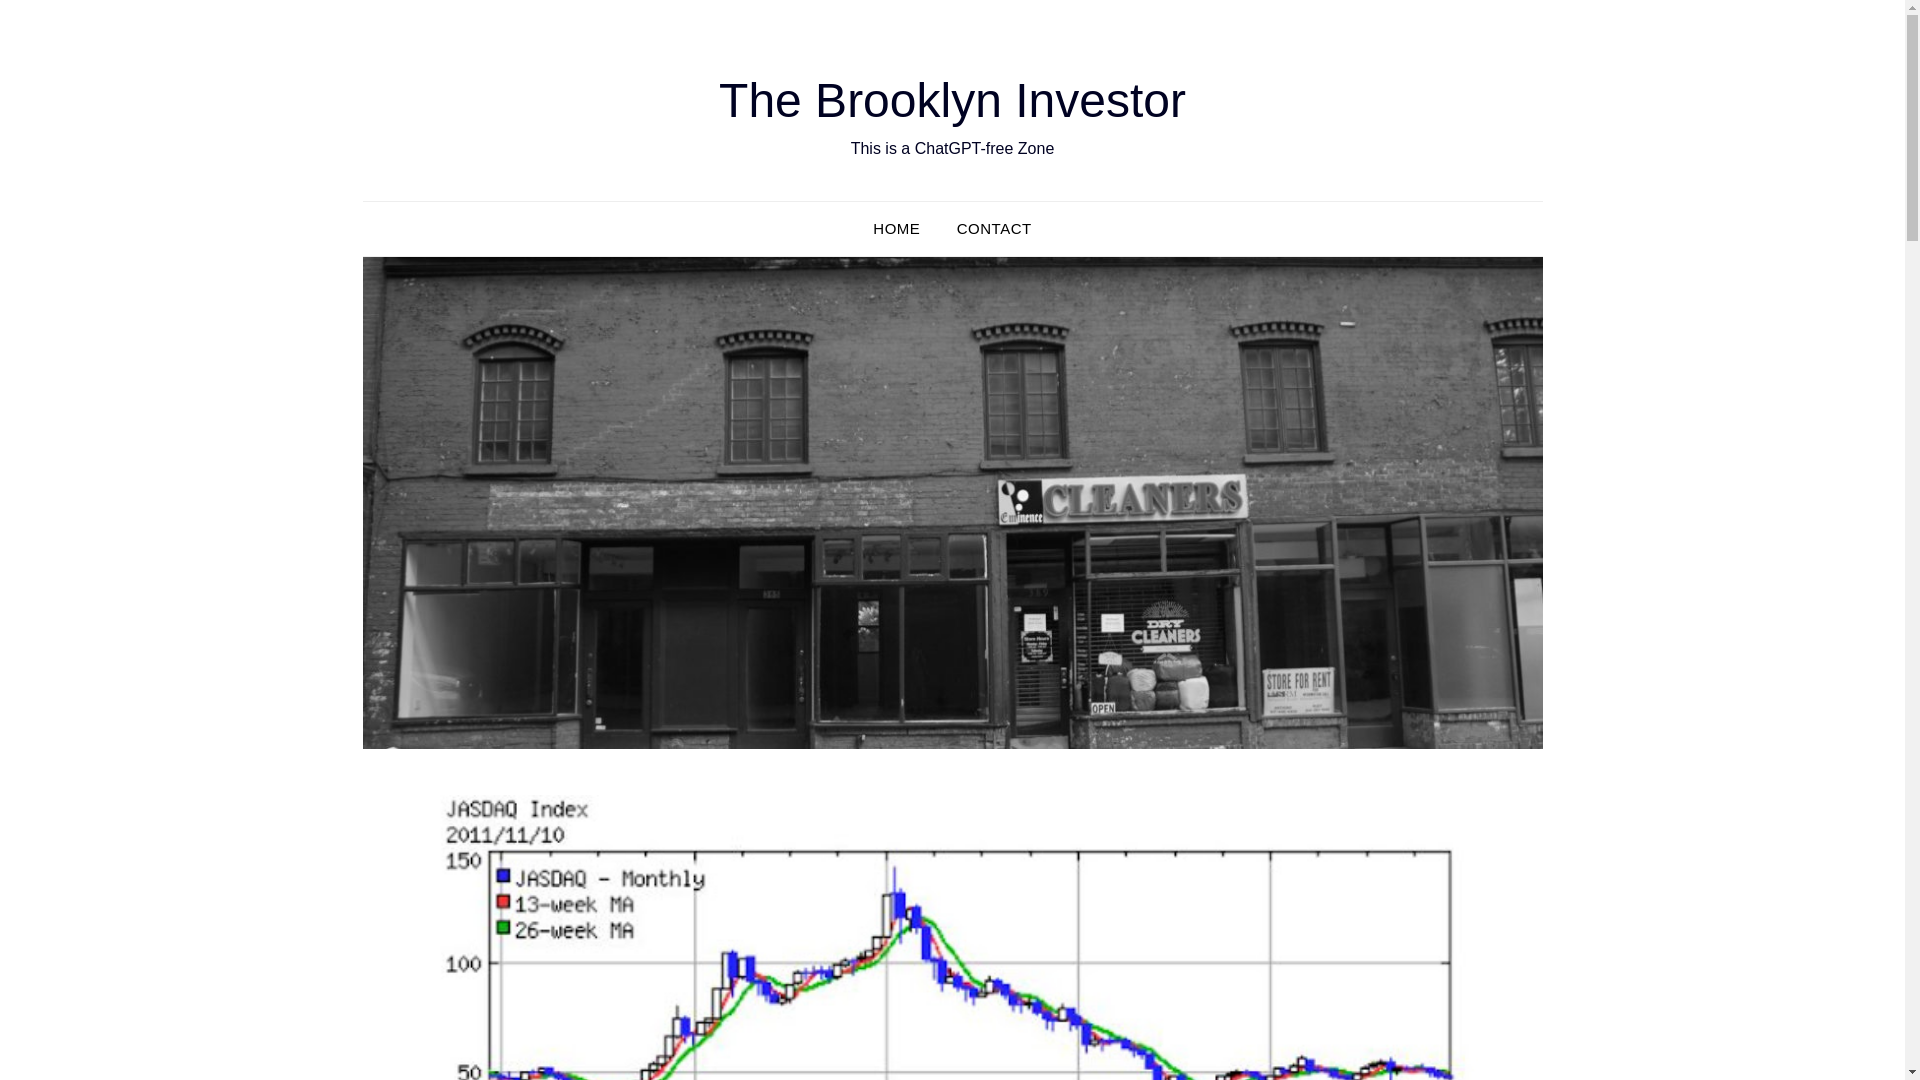  Describe the element at coordinates (952, 100) in the screenshot. I see `The Brooklyn Investor` at that location.